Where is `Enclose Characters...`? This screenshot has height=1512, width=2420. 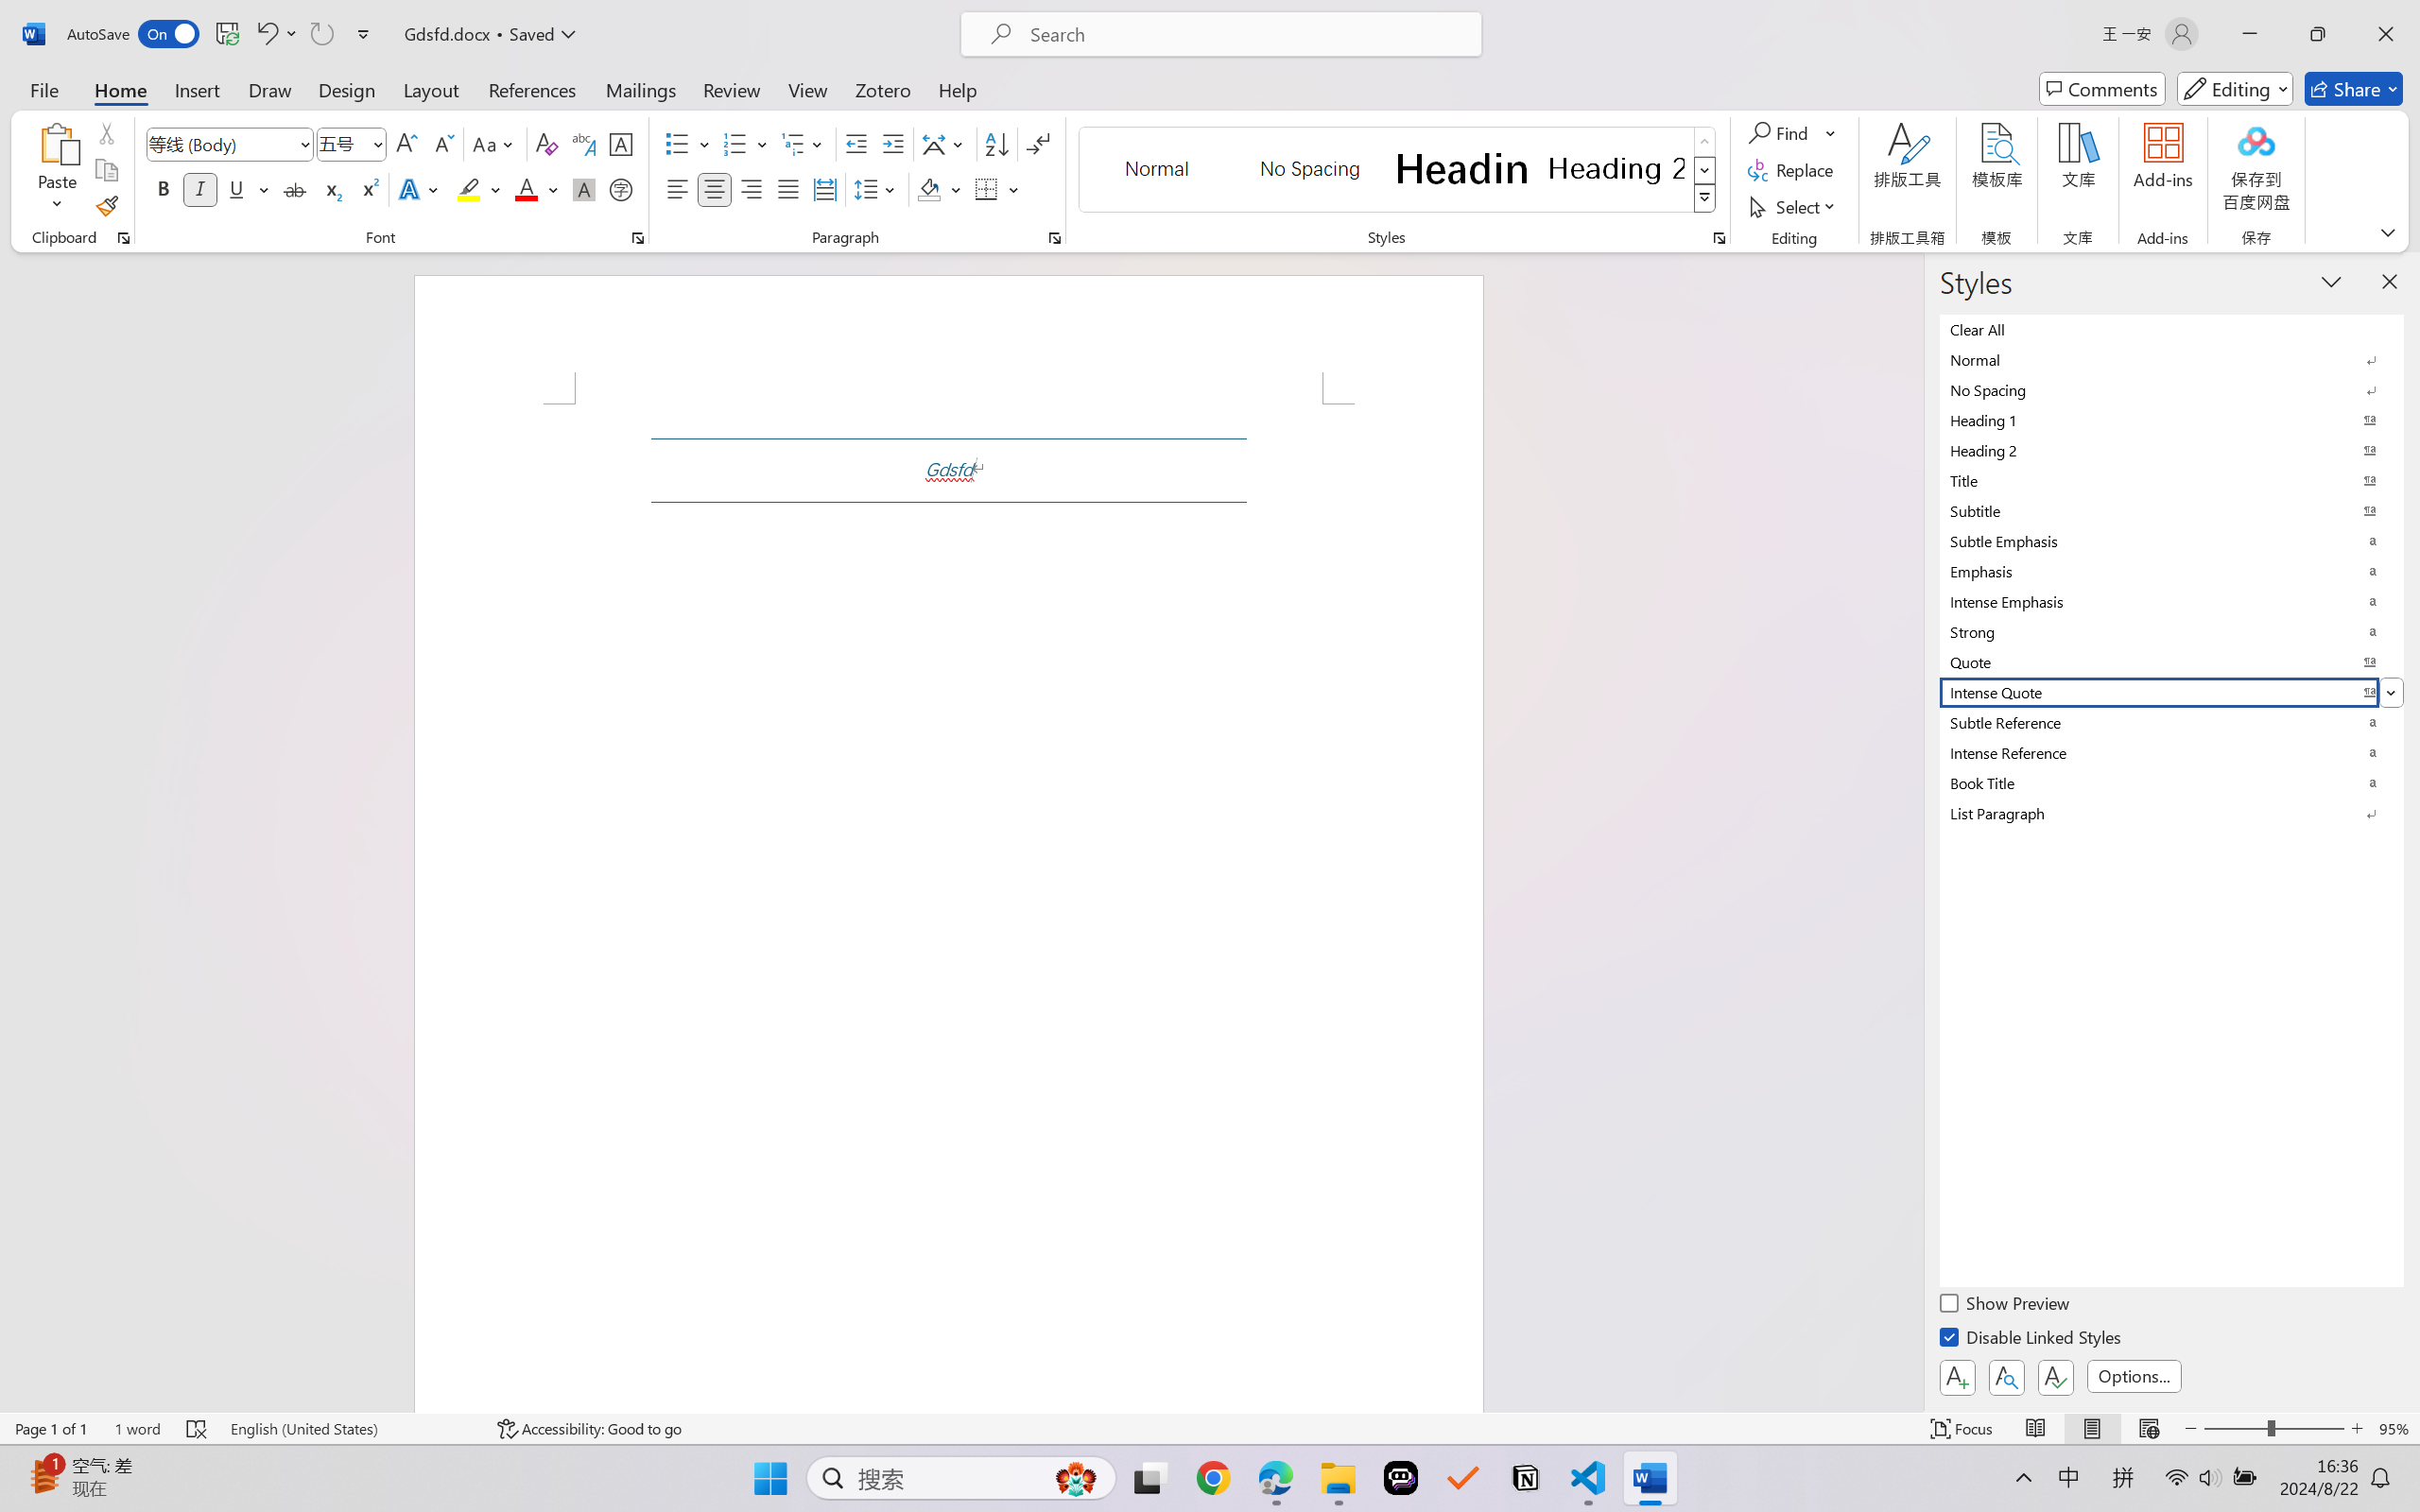
Enclose Characters... is located at coordinates (622, 189).